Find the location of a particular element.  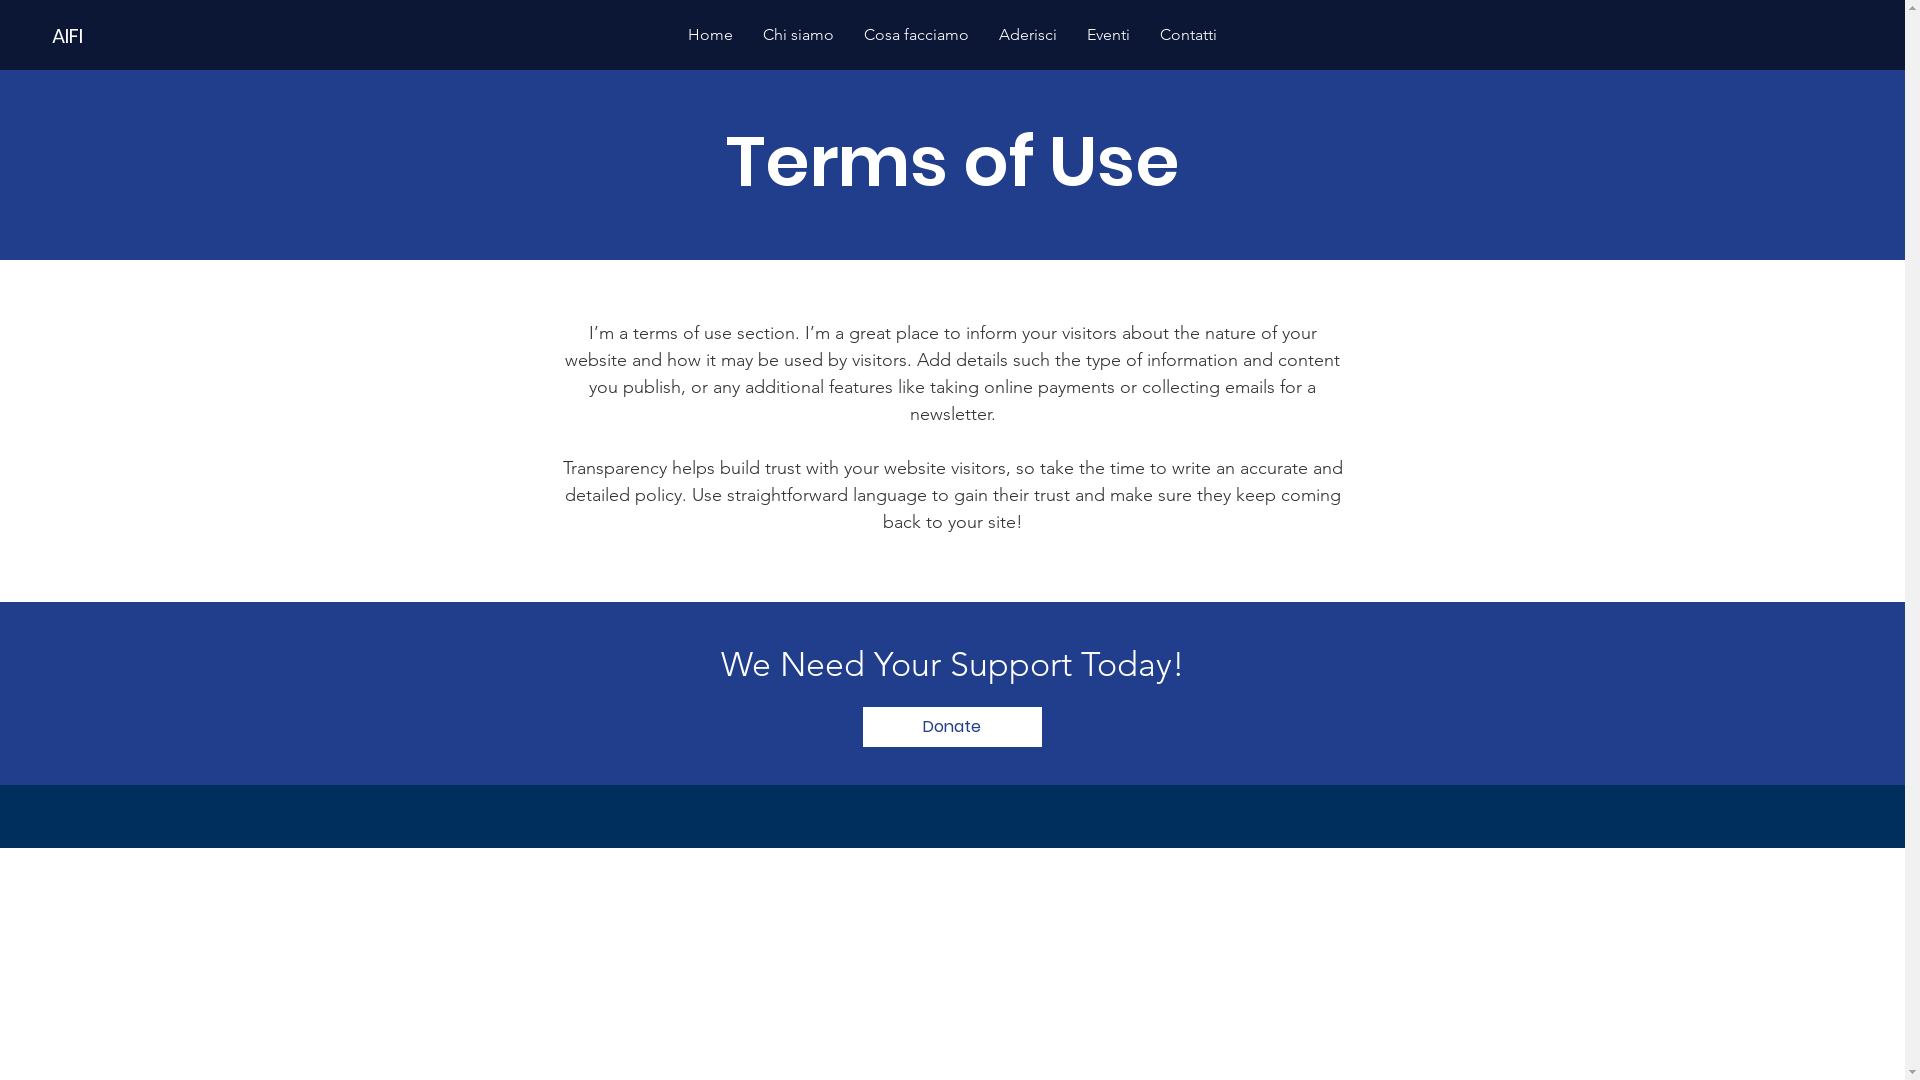

Contatti is located at coordinates (1188, 34).